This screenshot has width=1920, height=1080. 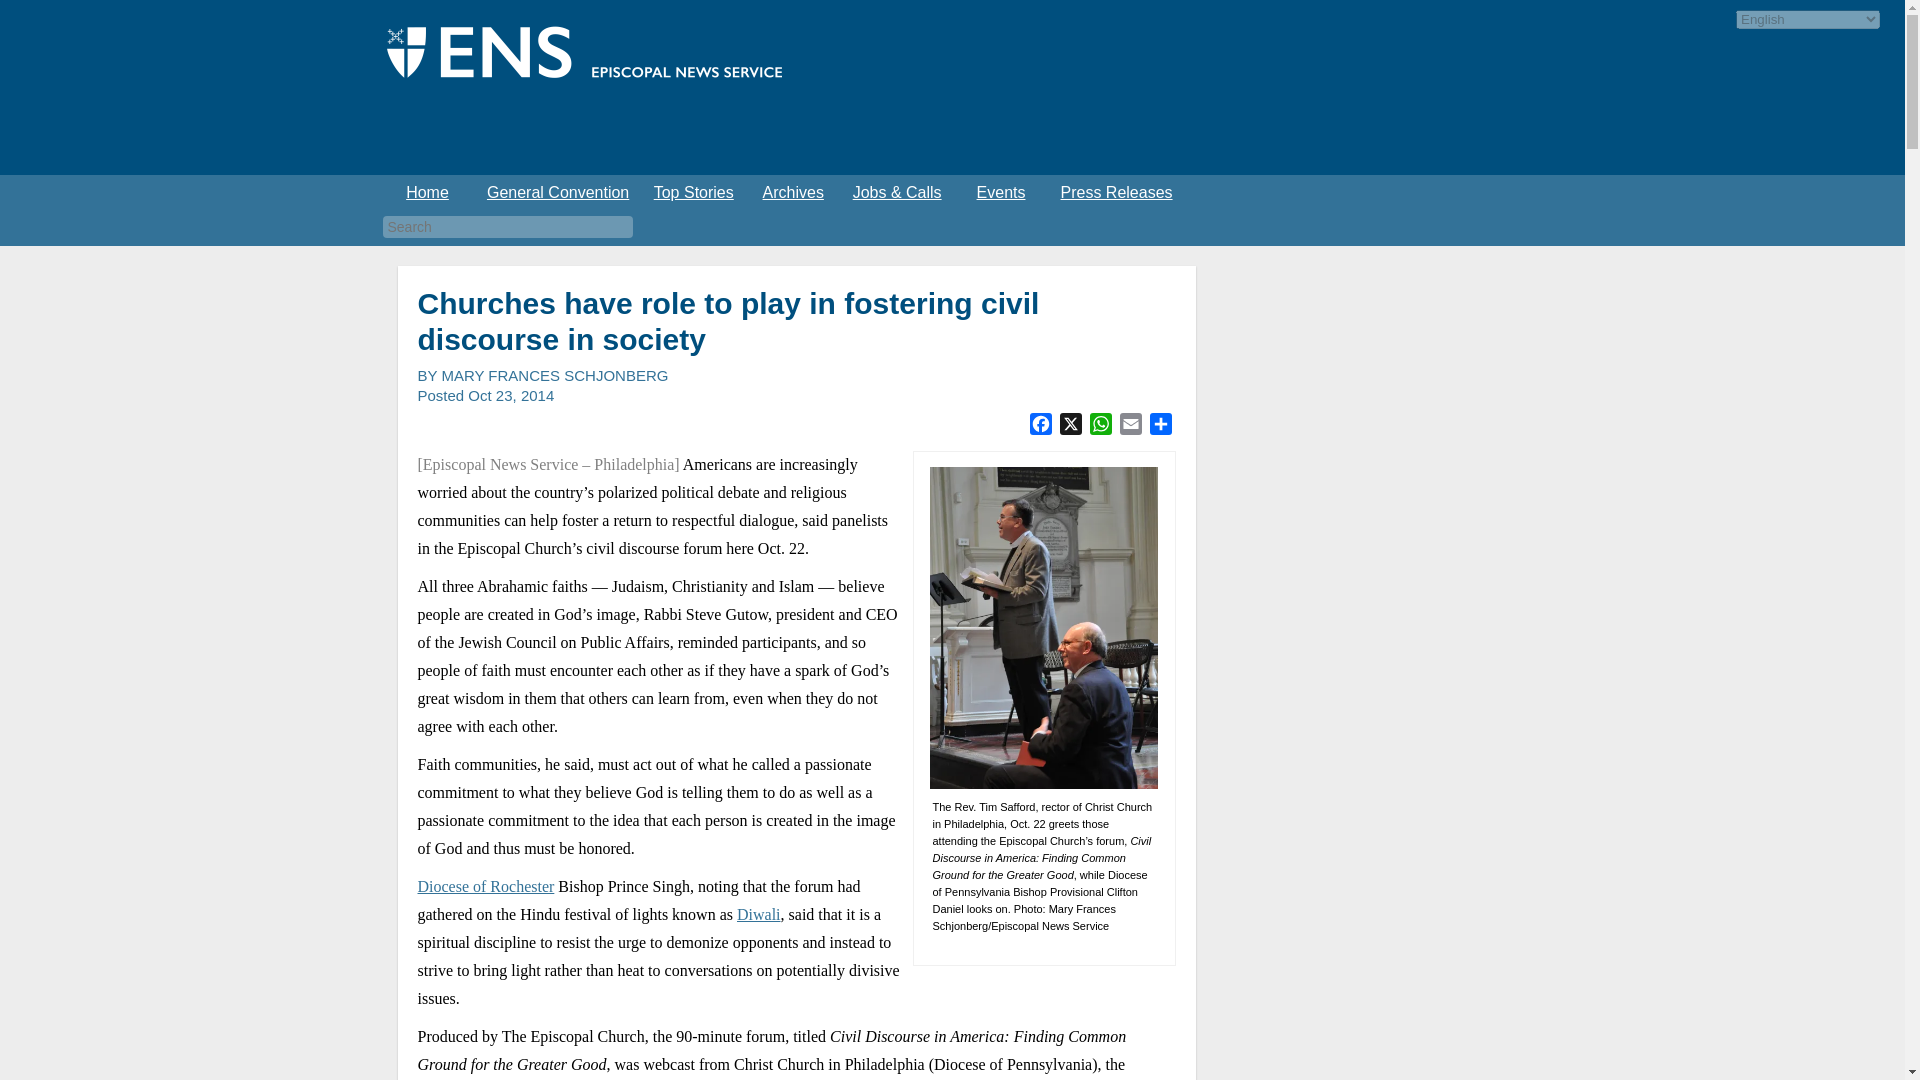 I want to click on Diwali, so click(x=759, y=914).